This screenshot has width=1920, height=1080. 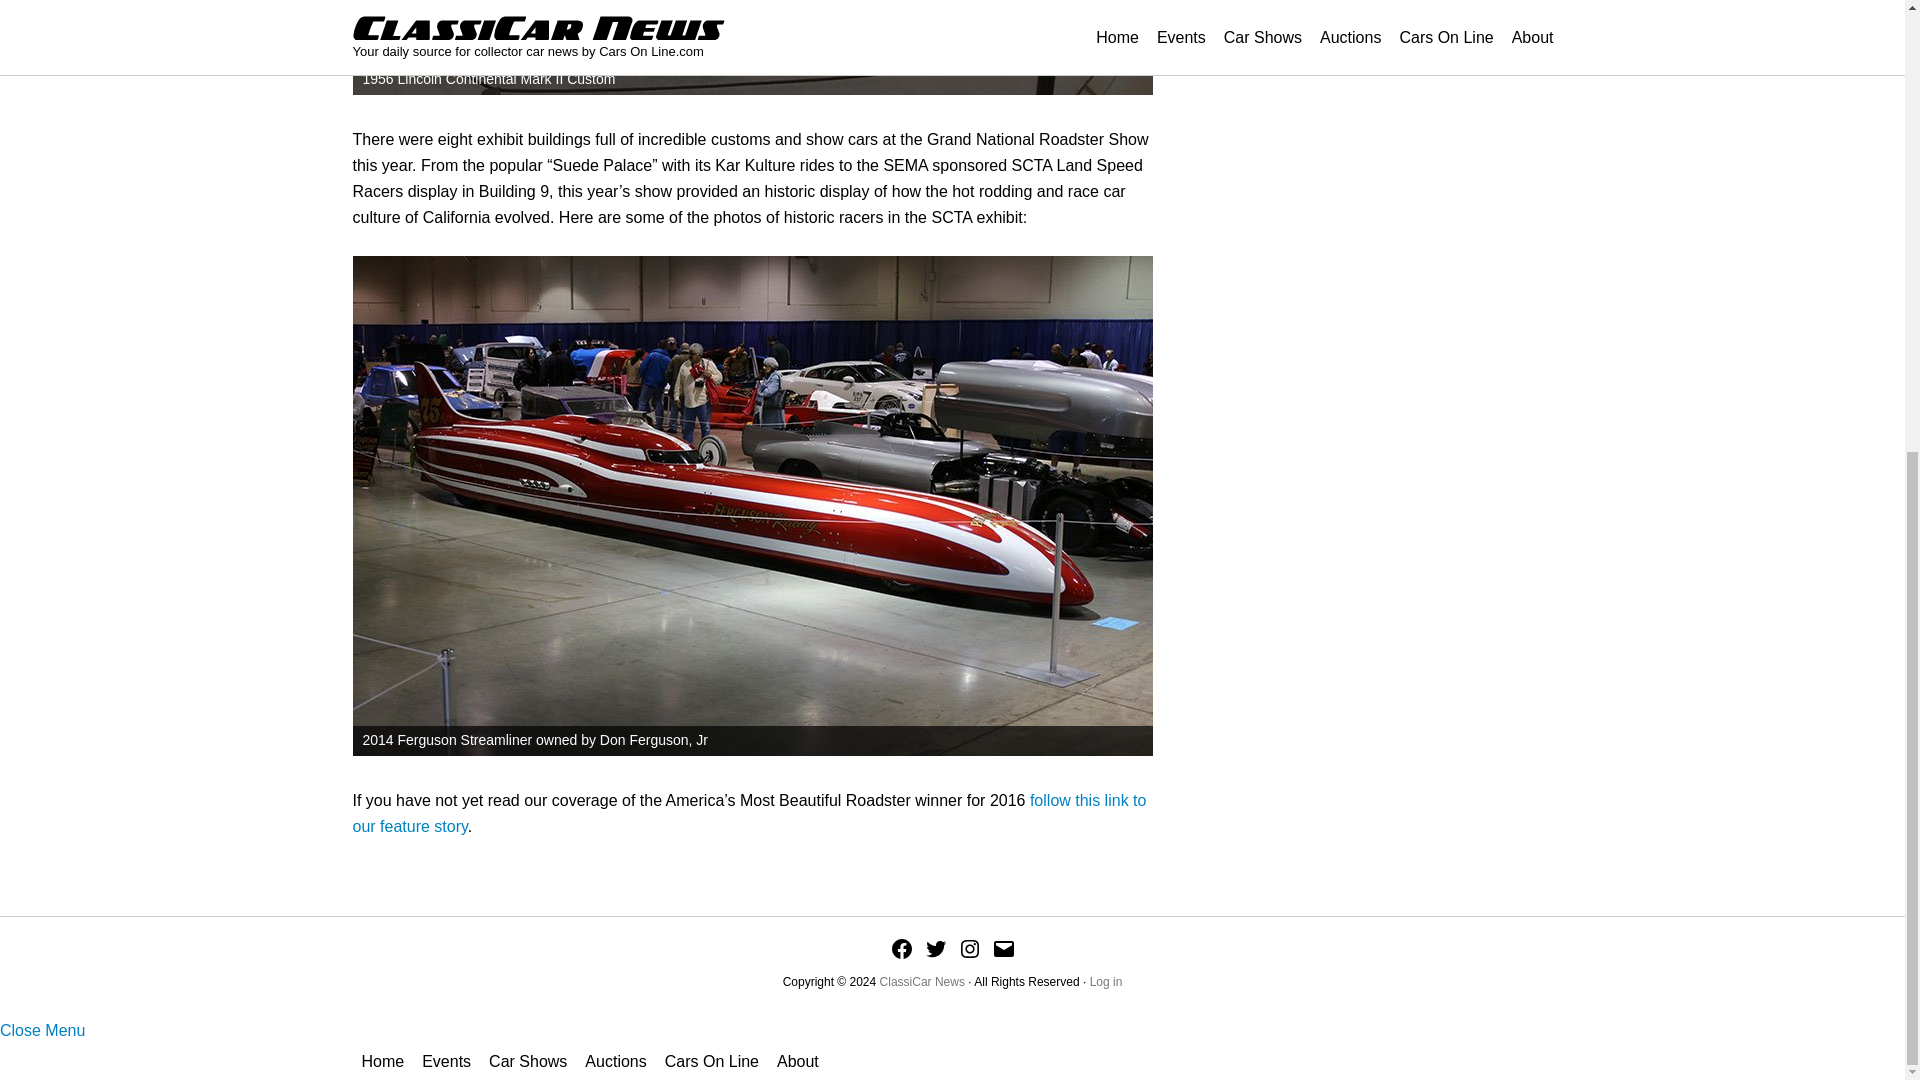 What do you see at coordinates (42, 1030) in the screenshot?
I see `Close Menu` at bounding box center [42, 1030].